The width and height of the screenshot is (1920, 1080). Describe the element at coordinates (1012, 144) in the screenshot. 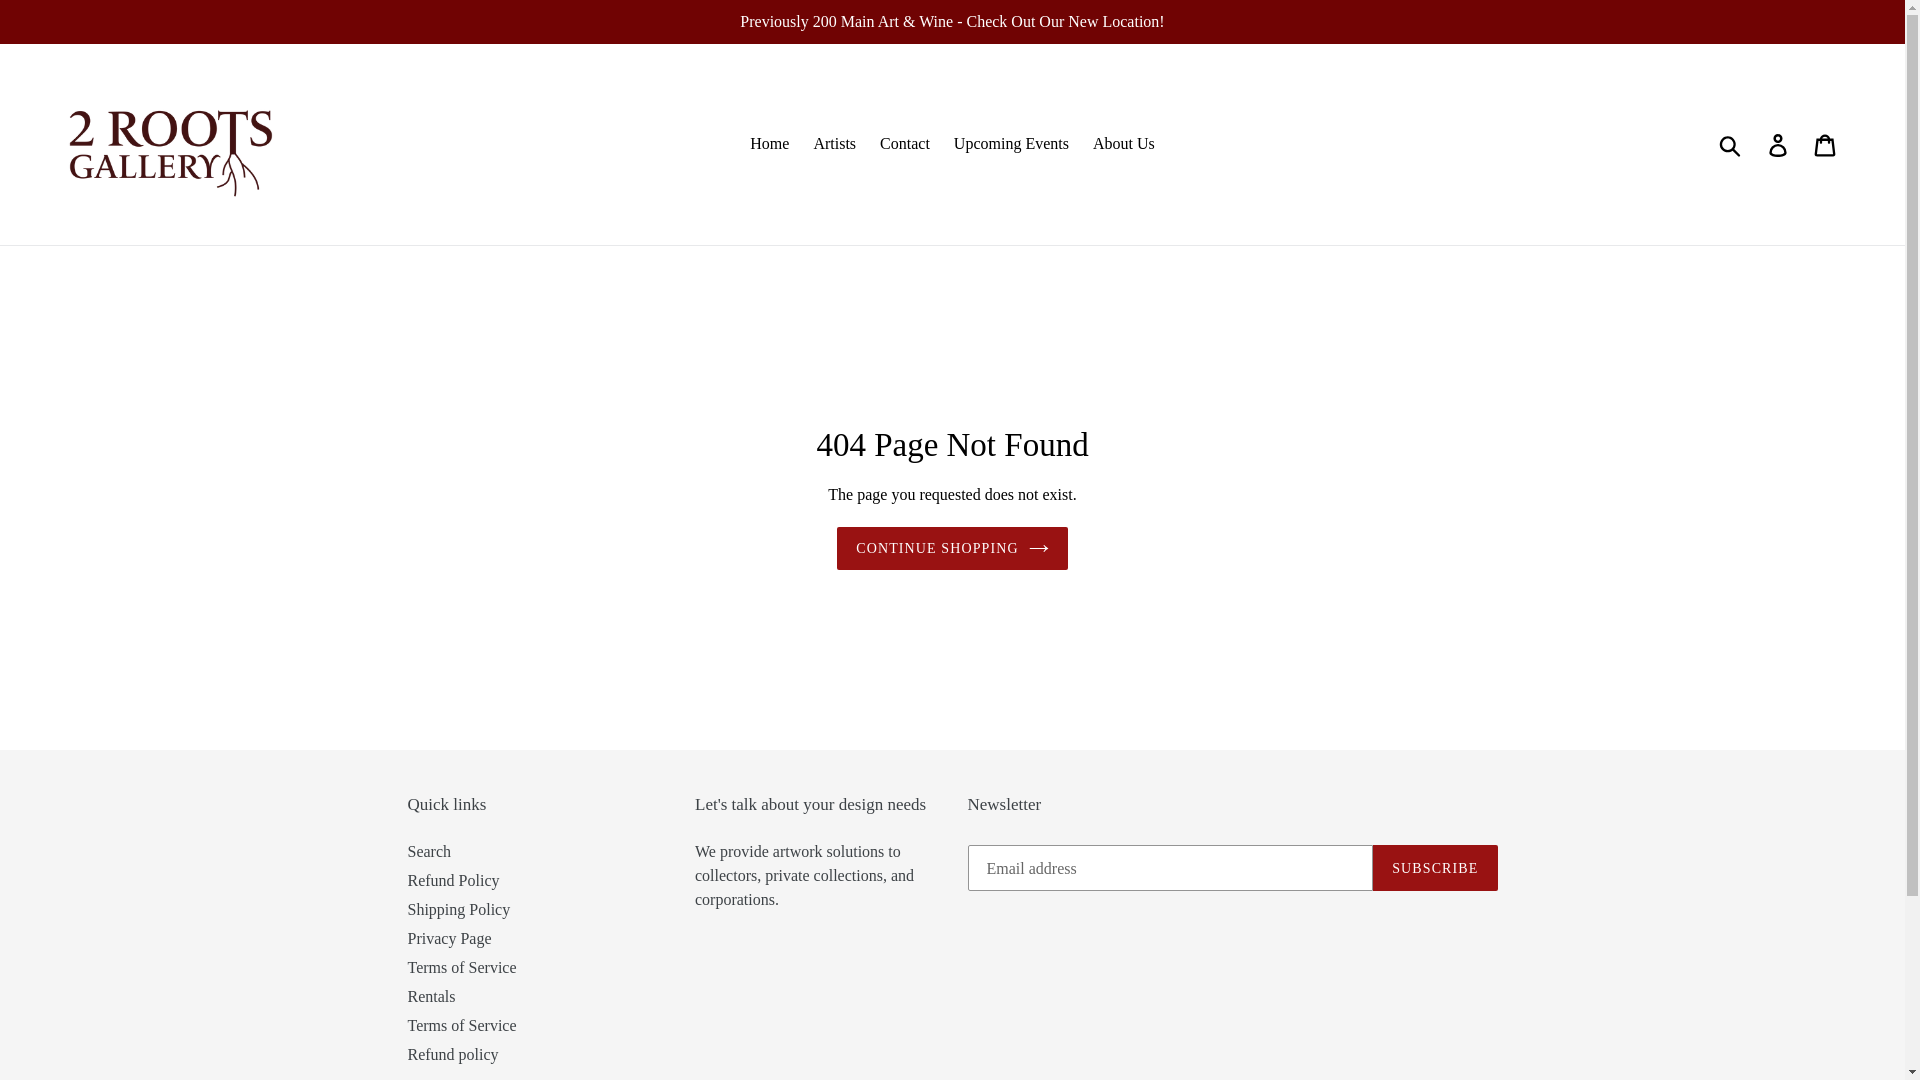

I see `Upcoming Events` at that location.